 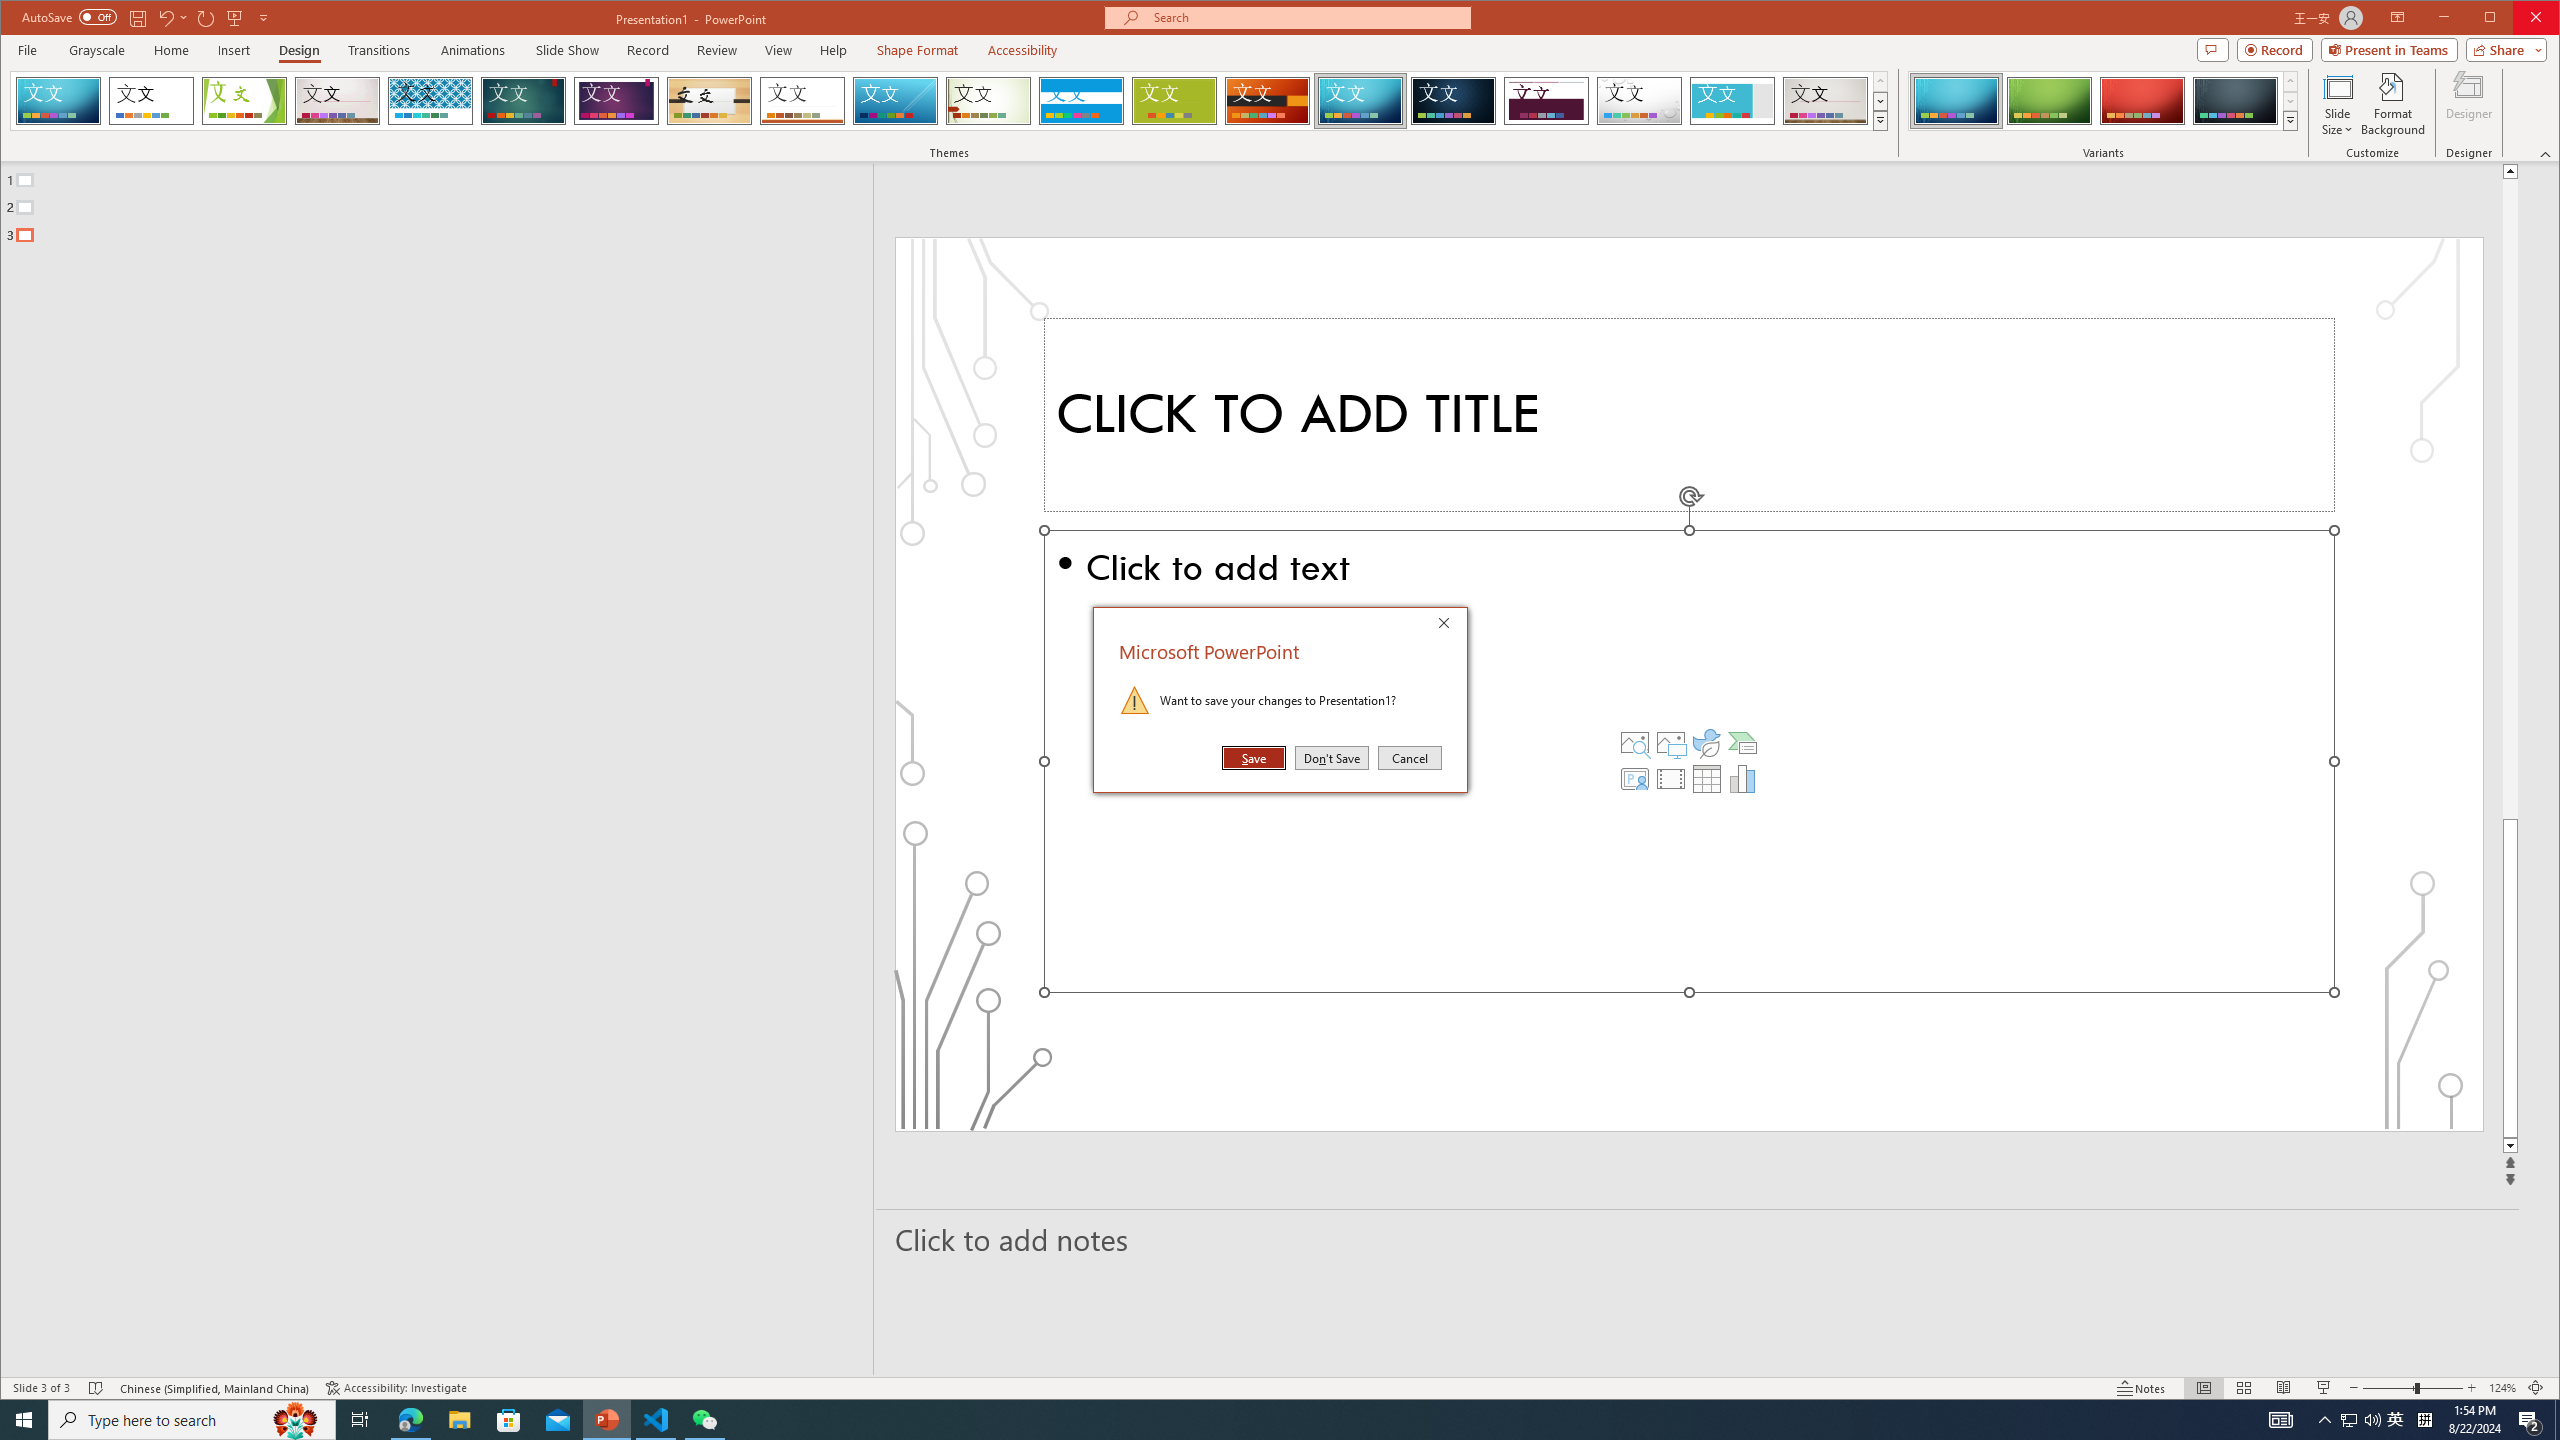 I want to click on Circuit Variant 1, so click(x=1955, y=101).